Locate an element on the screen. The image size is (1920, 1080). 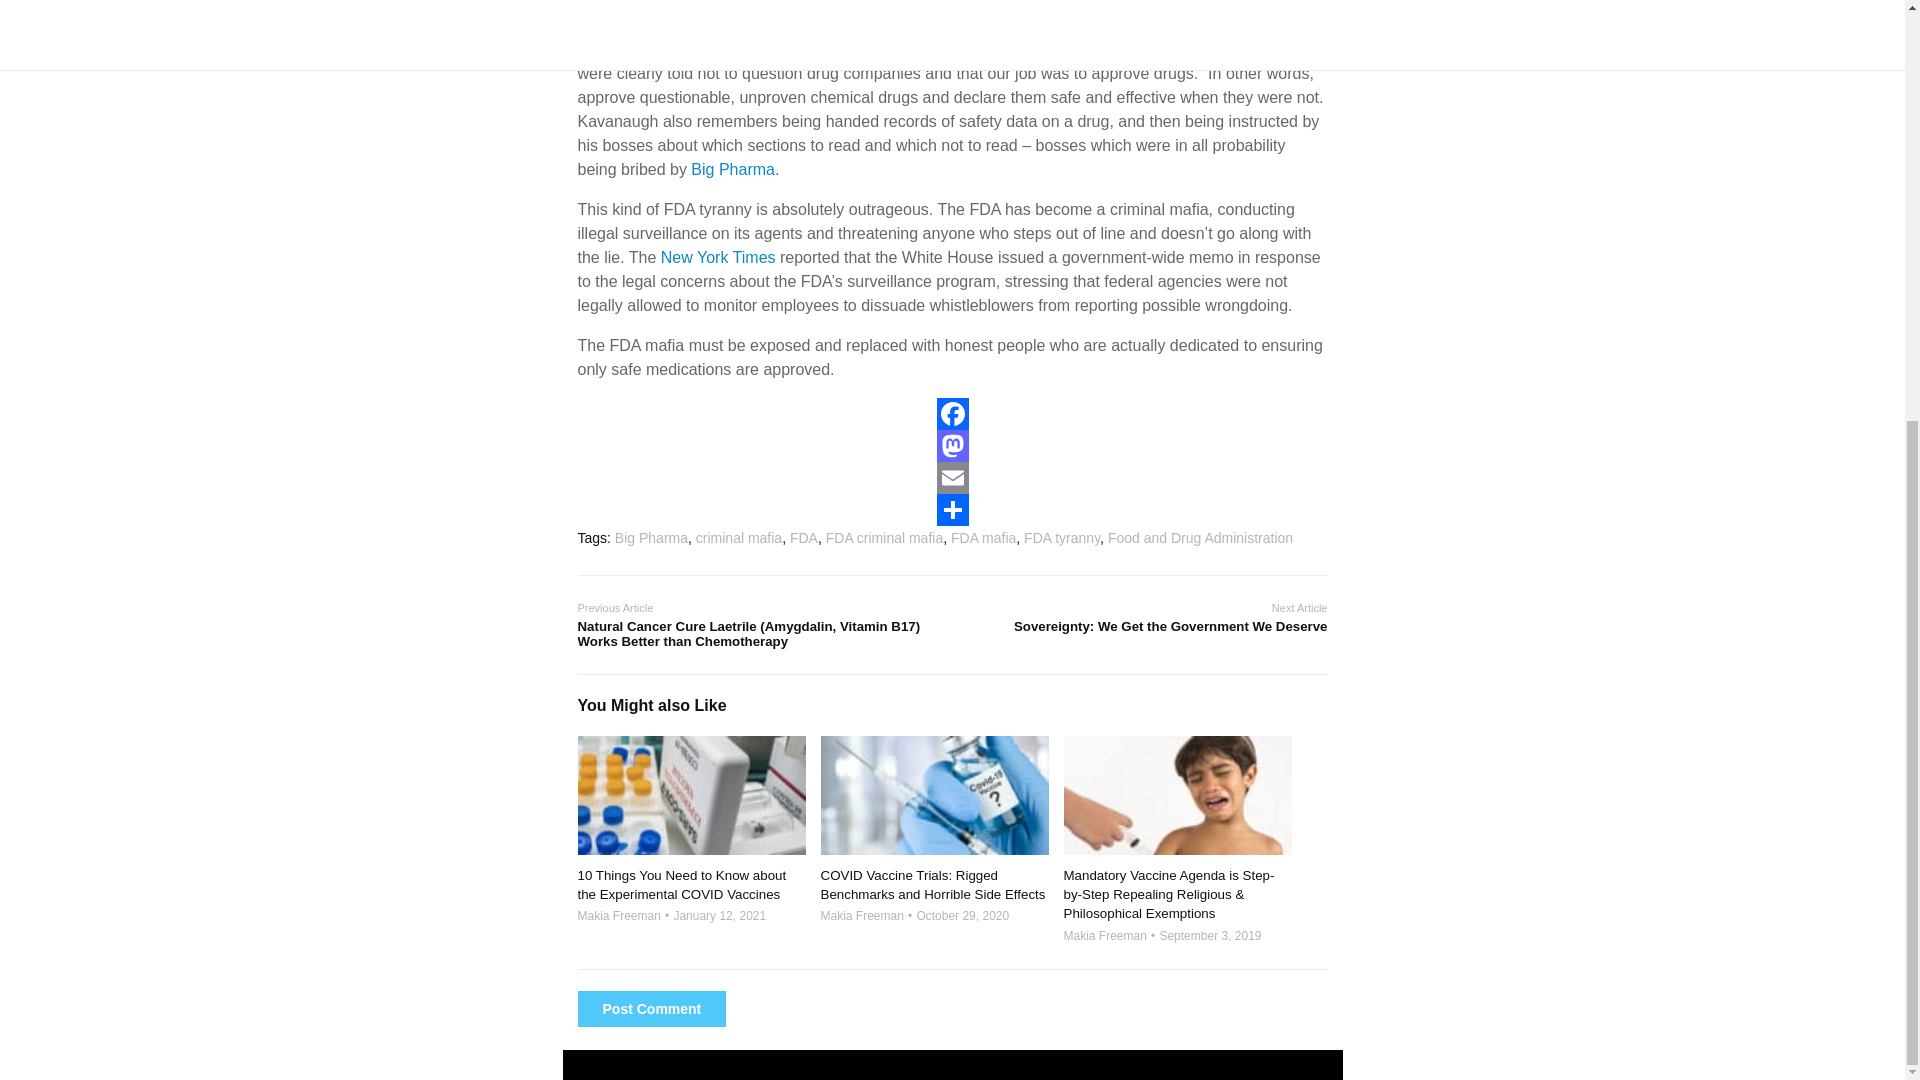
Sovereignty: We Get the Government We Deserve is located at coordinates (1139, 627).